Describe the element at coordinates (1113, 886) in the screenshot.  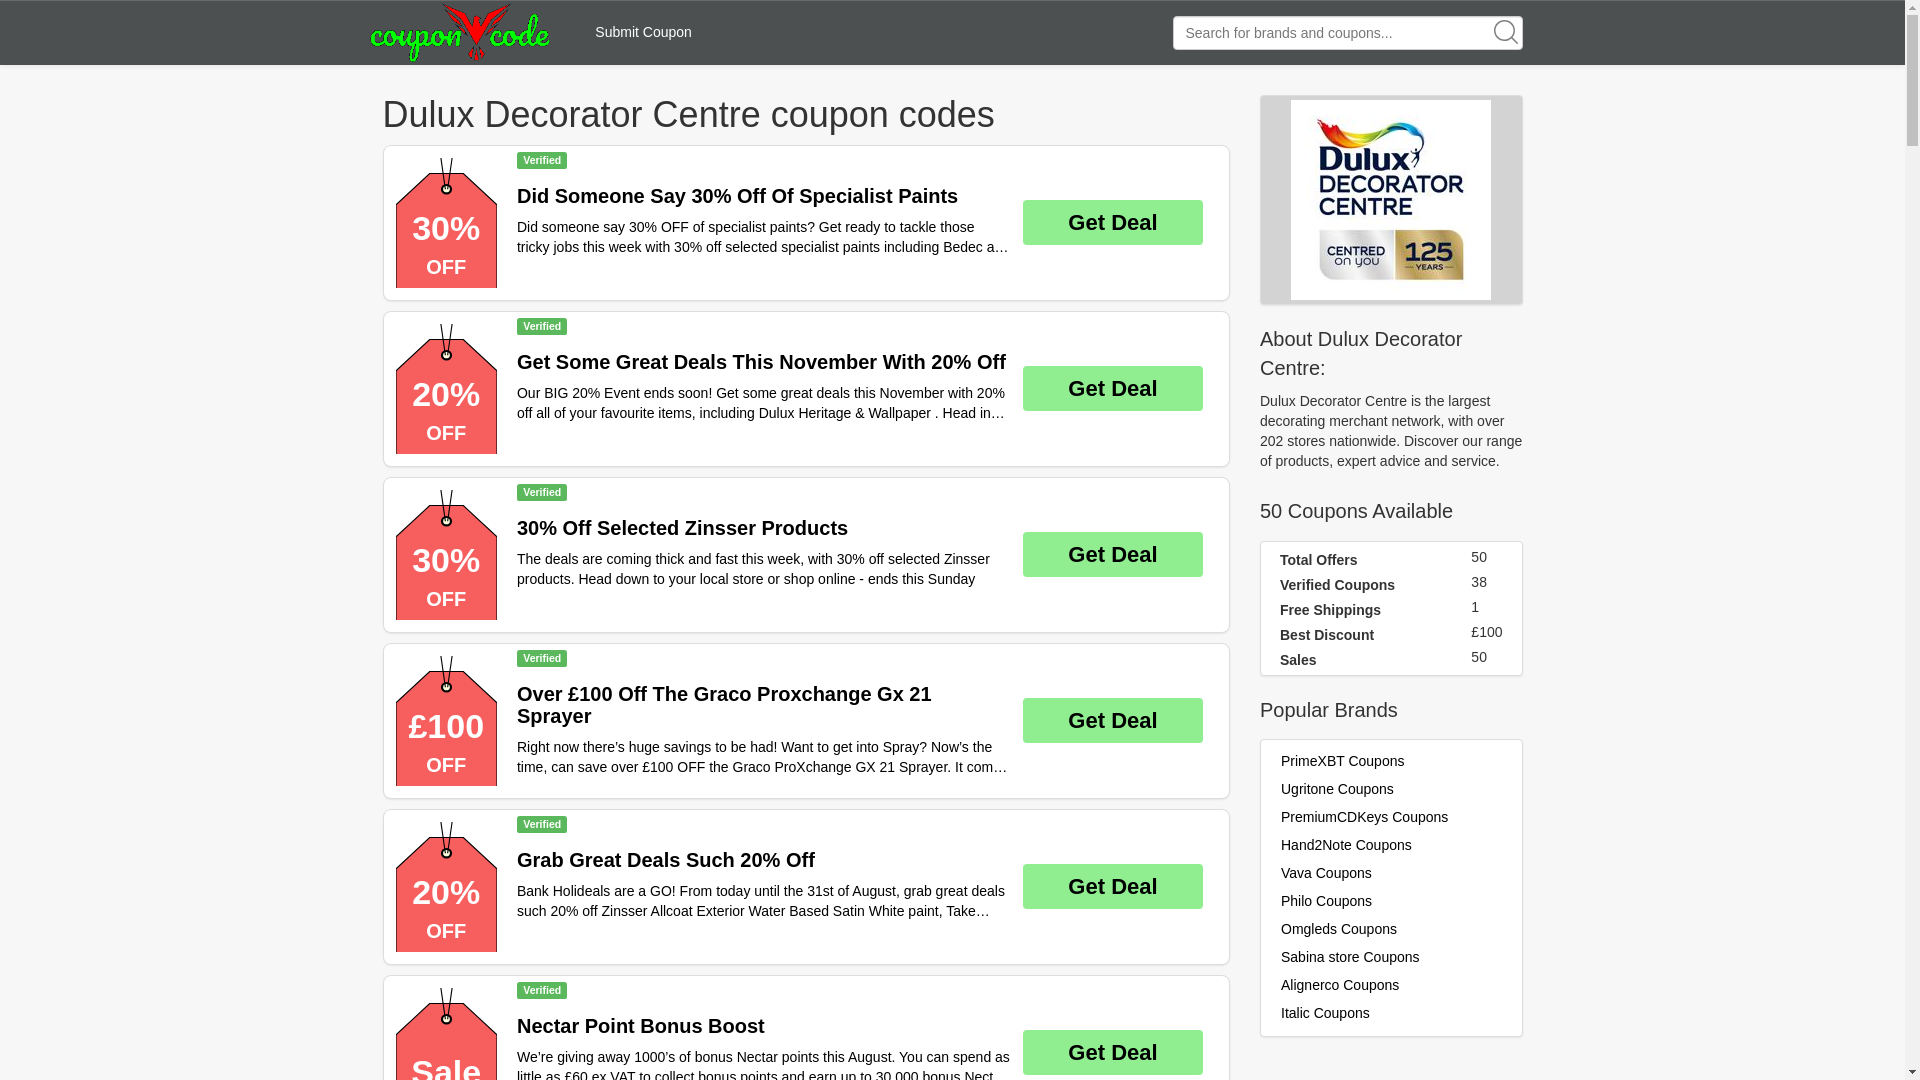
I see `Get Deal` at that location.